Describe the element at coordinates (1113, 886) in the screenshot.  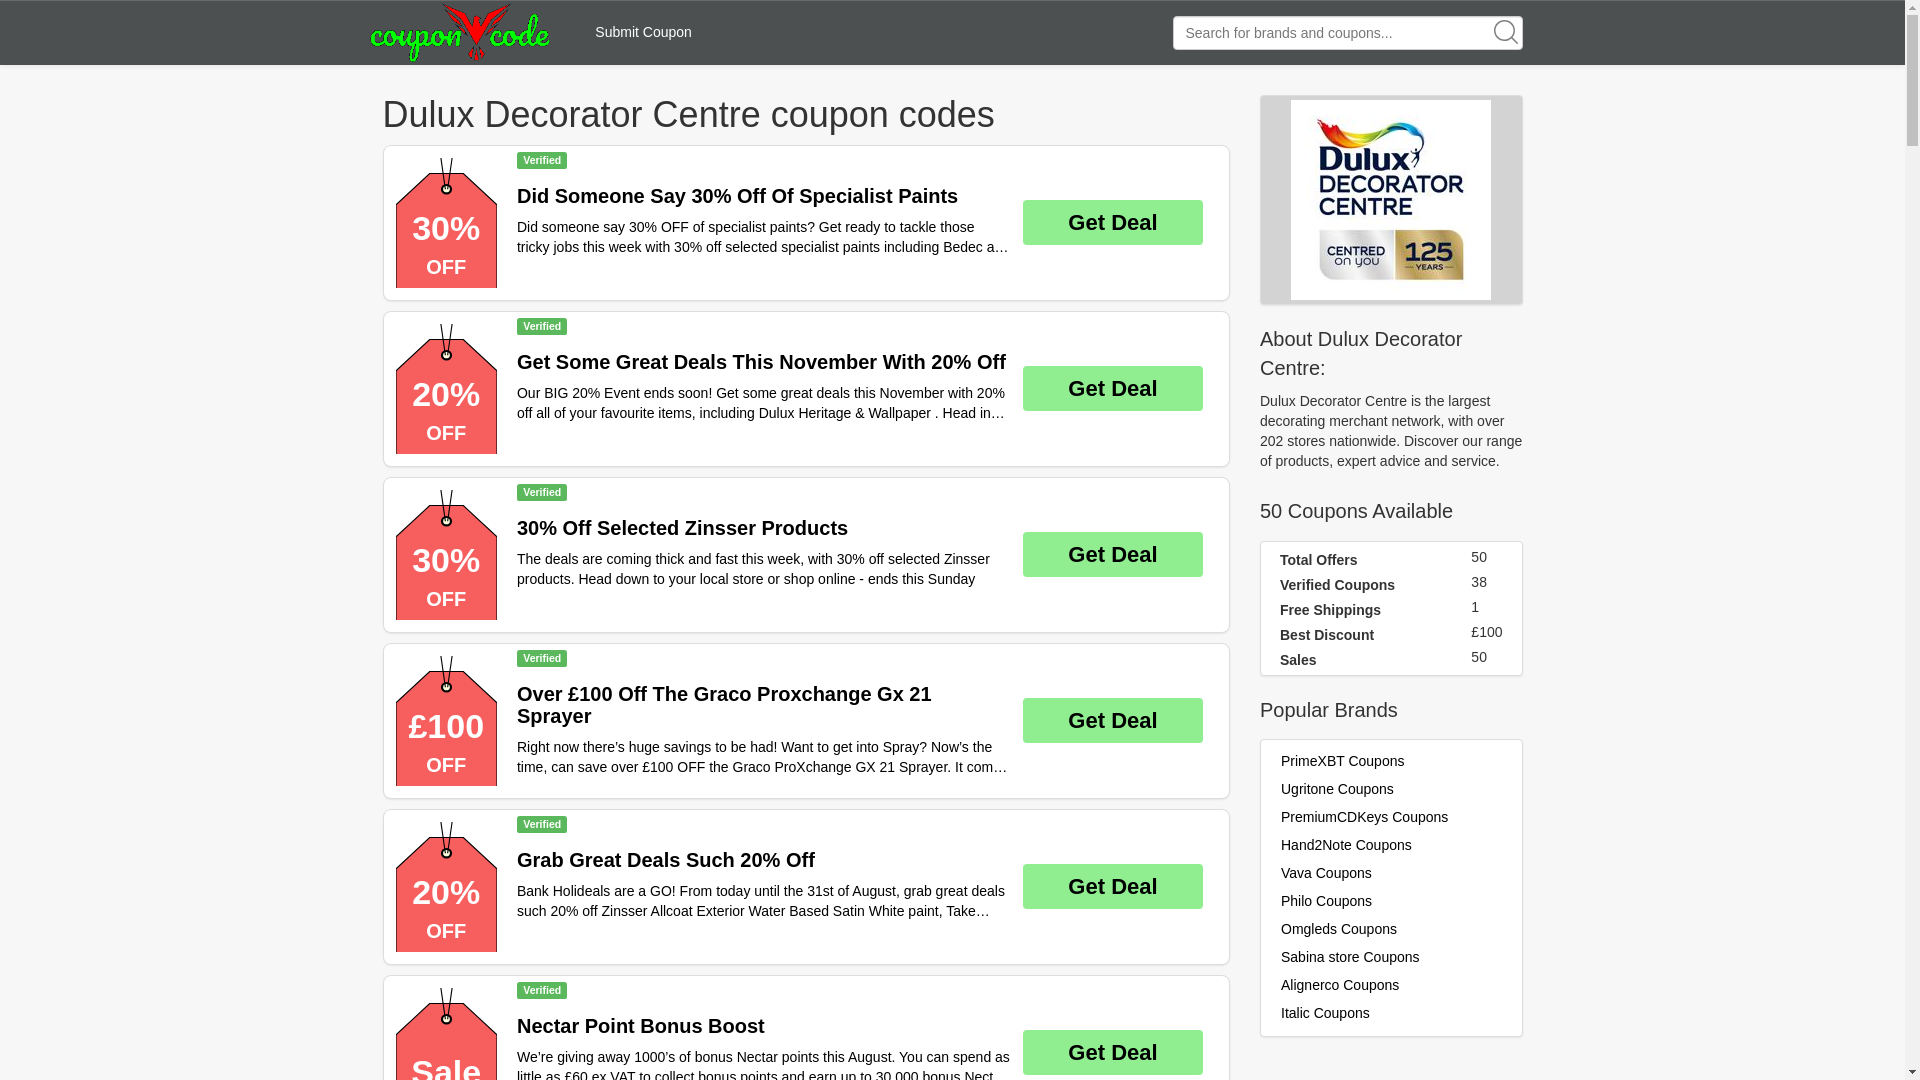
I see `Get Deal` at that location.